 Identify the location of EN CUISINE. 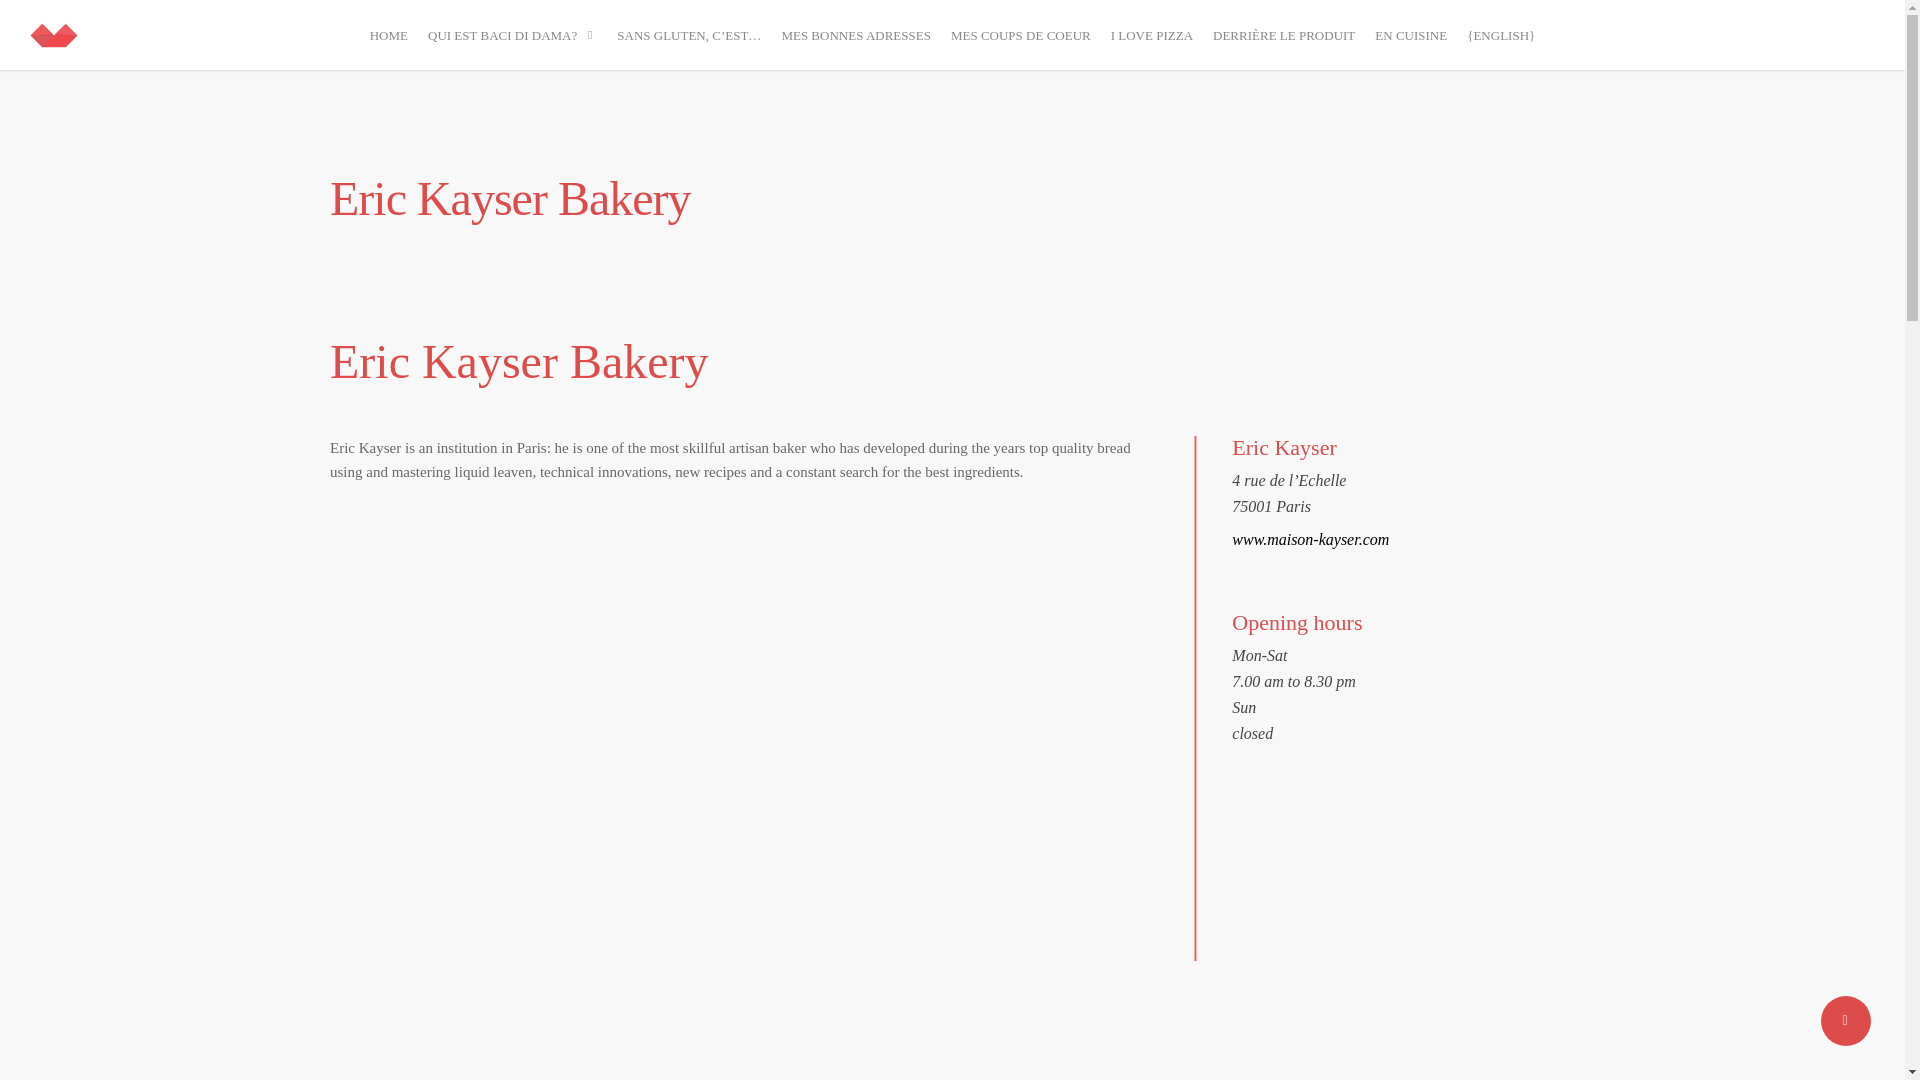
(1411, 34).